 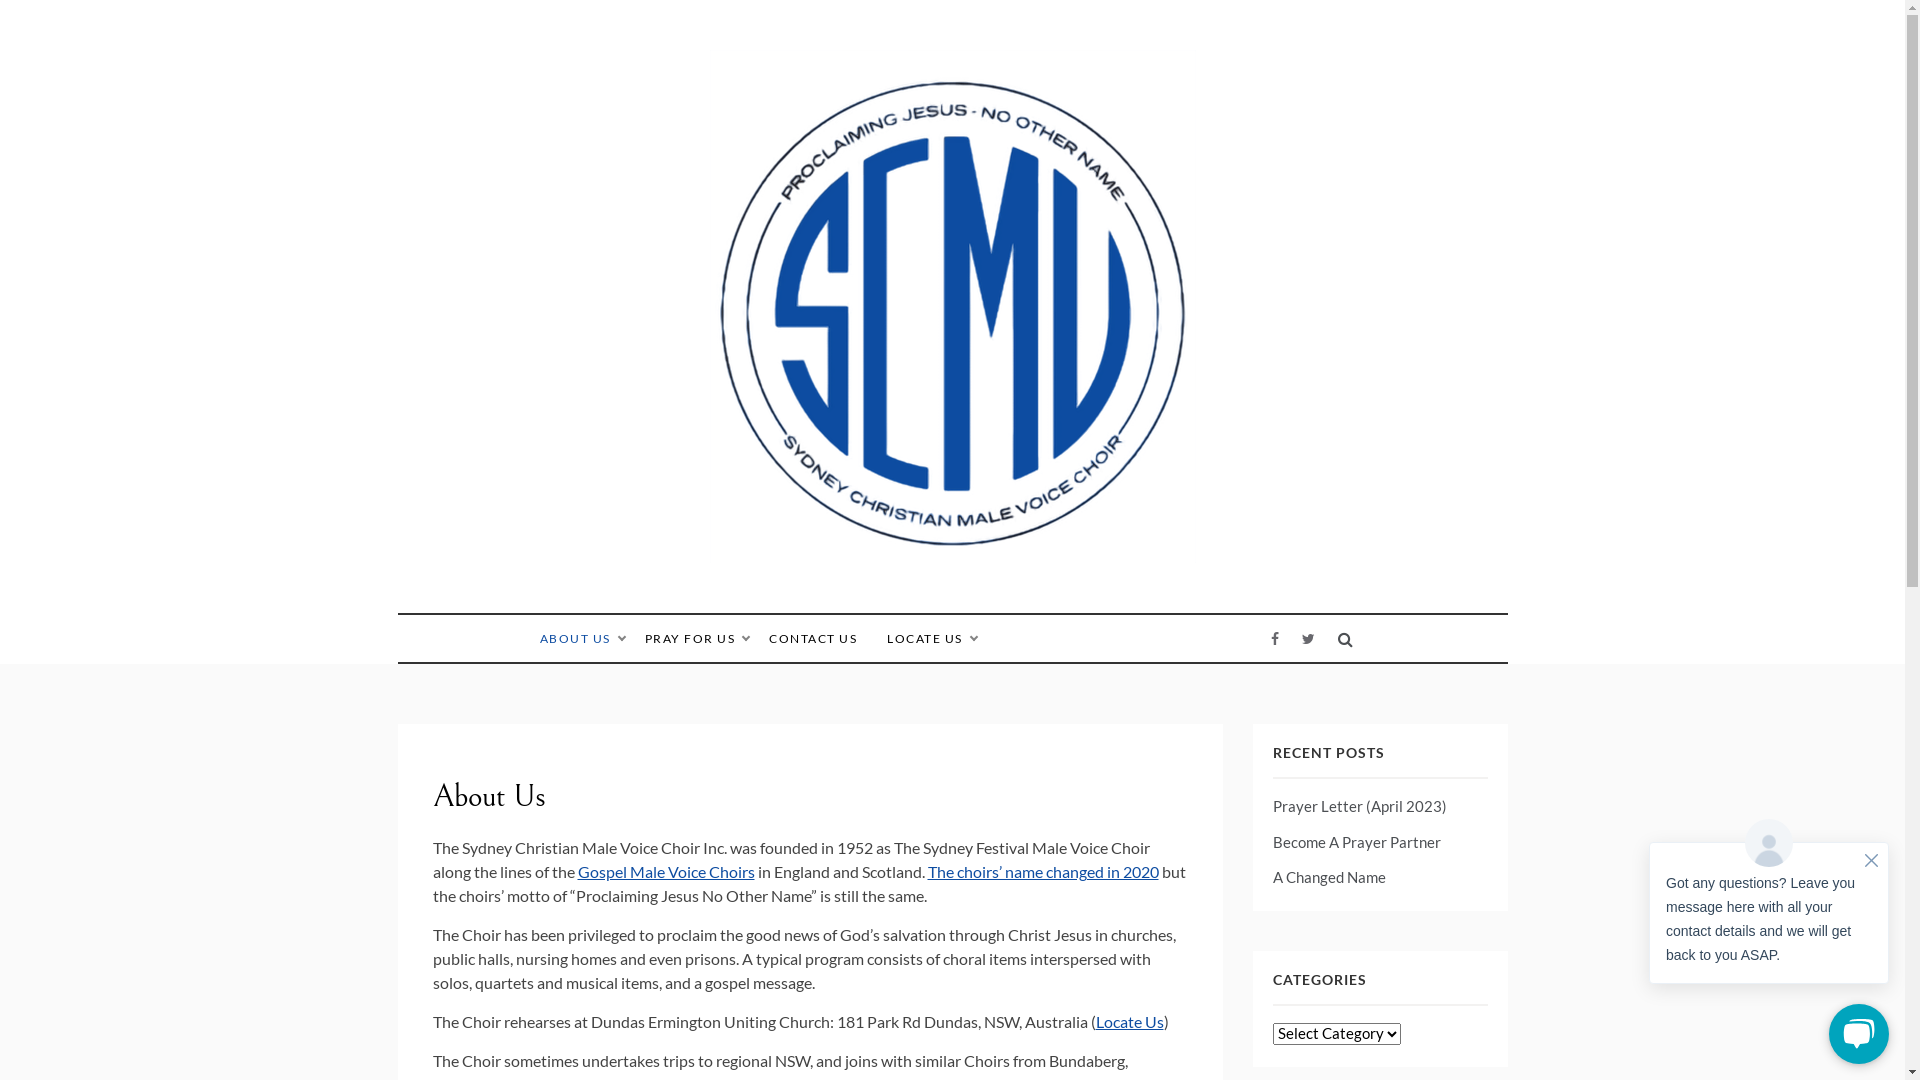 What do you see at coordinates (1130, 1022) in the screenshot?
I see `Locate Us` at bounding box center [1130, 1022].